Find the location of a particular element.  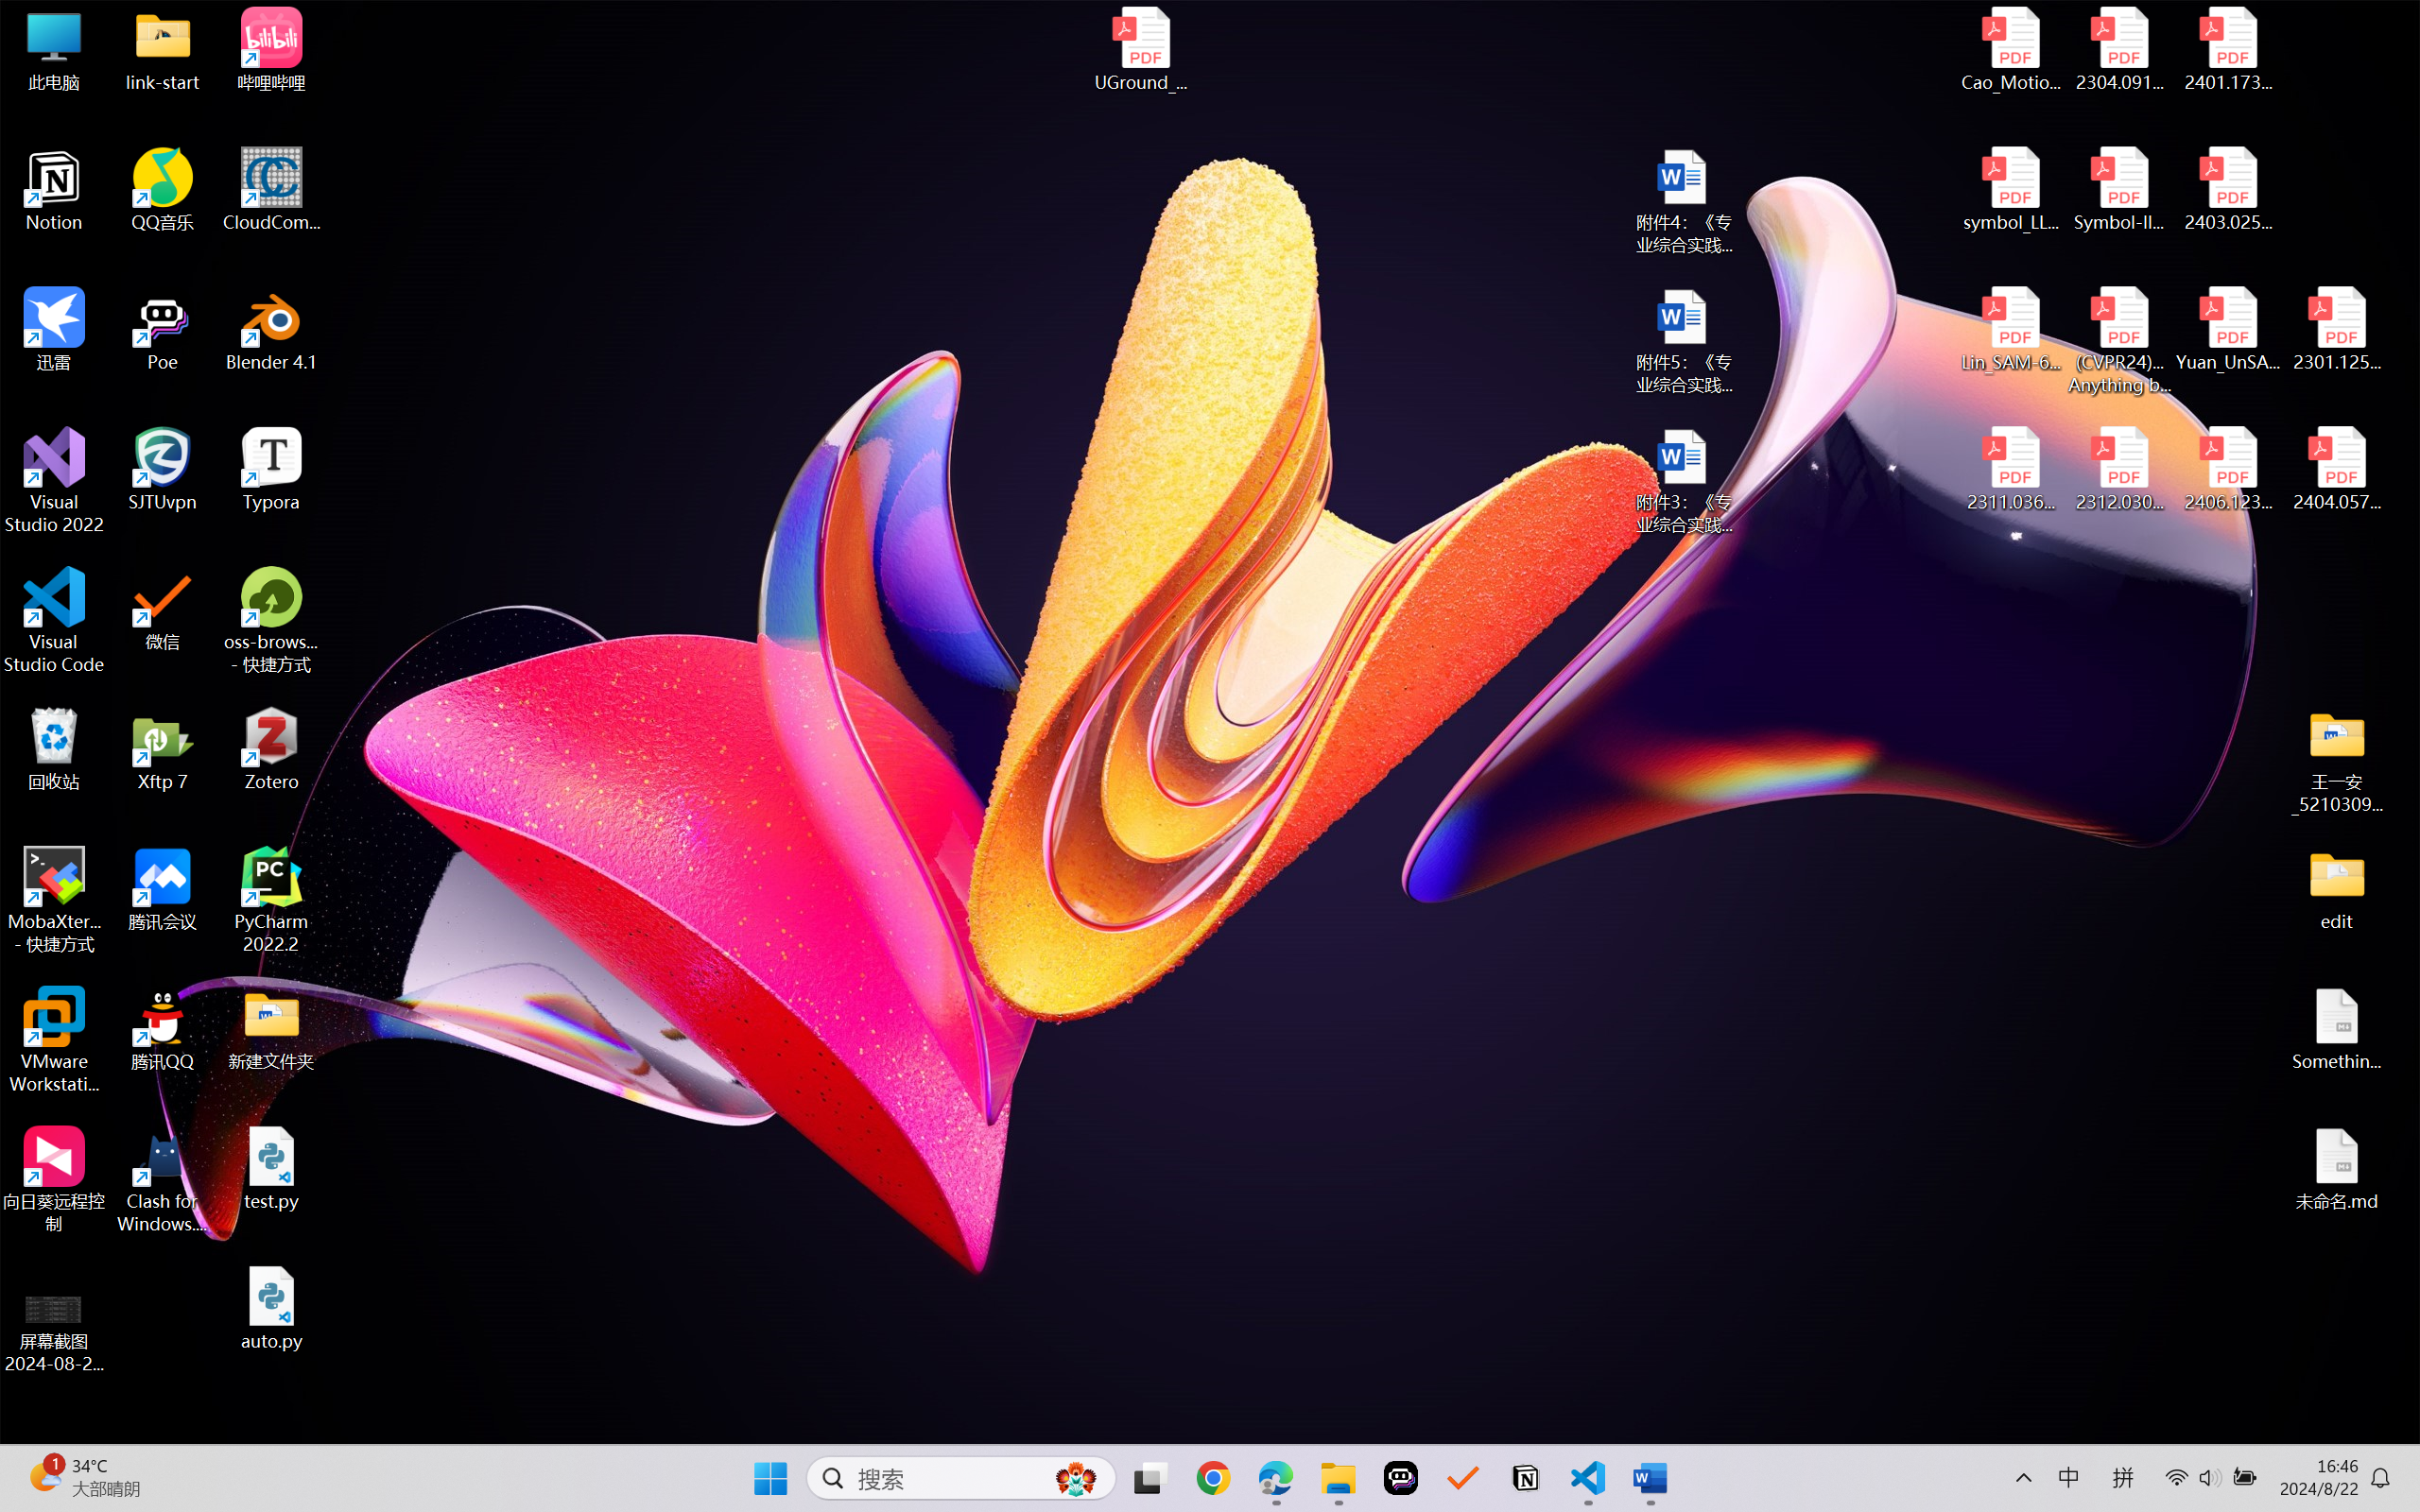

2403.02502v1.pdf is located at coordinates (2227, 190).